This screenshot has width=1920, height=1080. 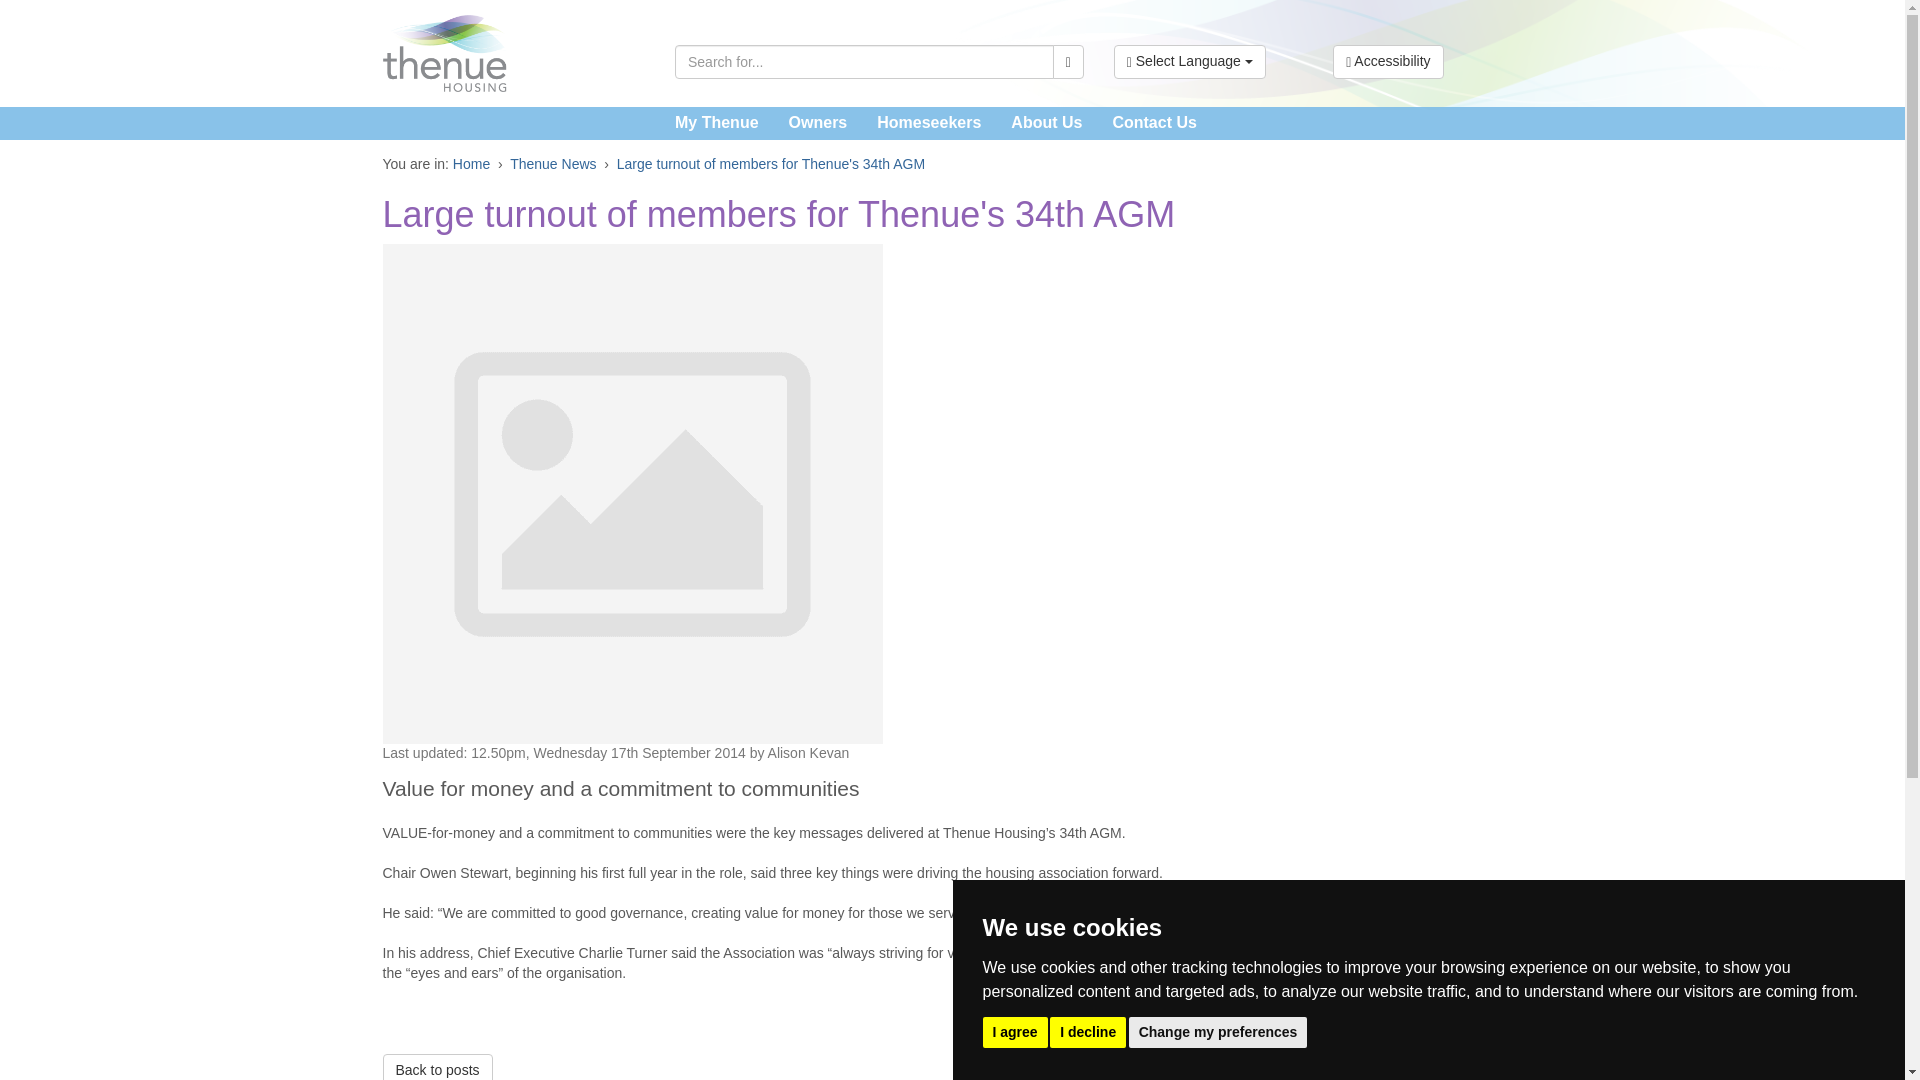 What do you see at coordinates (1218, 1031) in the screenshot?
I see `Change my preferences` at bounding box center [1218, 1031].